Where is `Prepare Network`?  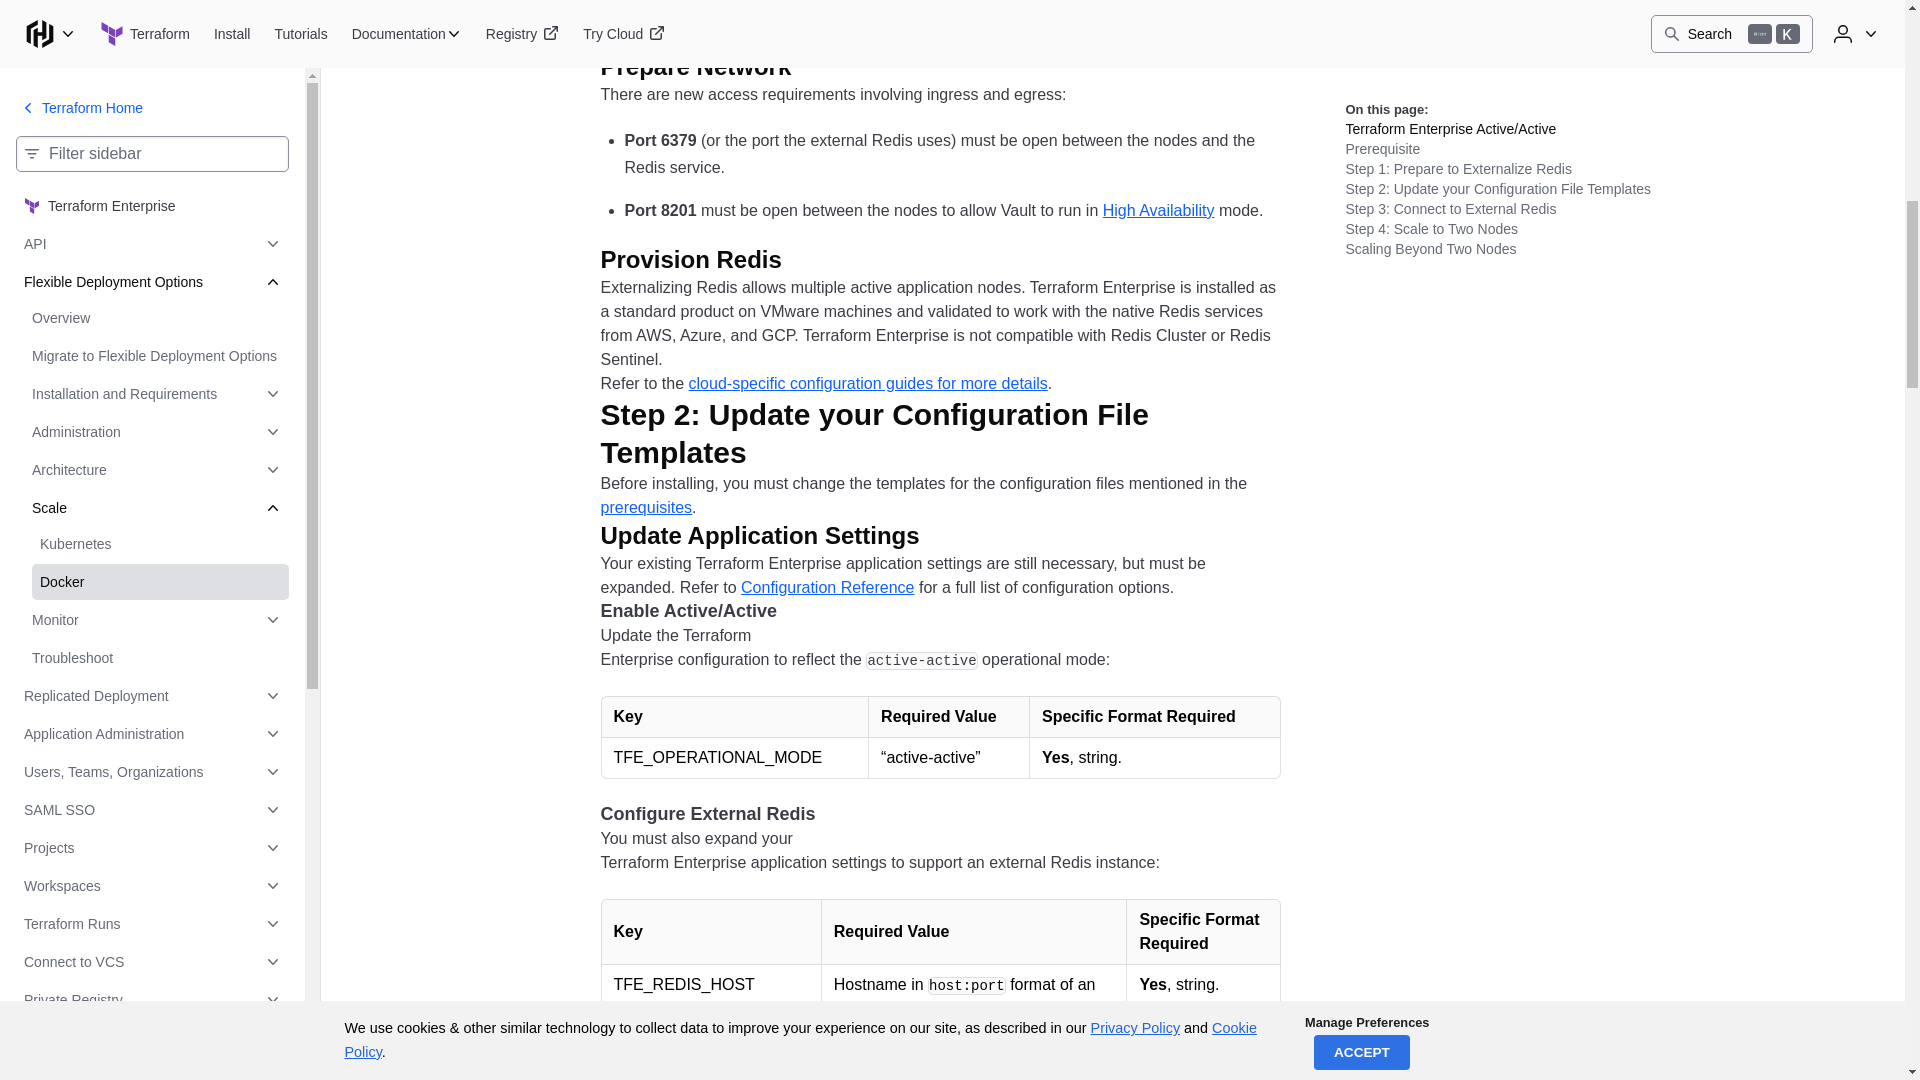
Prepare Network is located at coordinates (711, 66).